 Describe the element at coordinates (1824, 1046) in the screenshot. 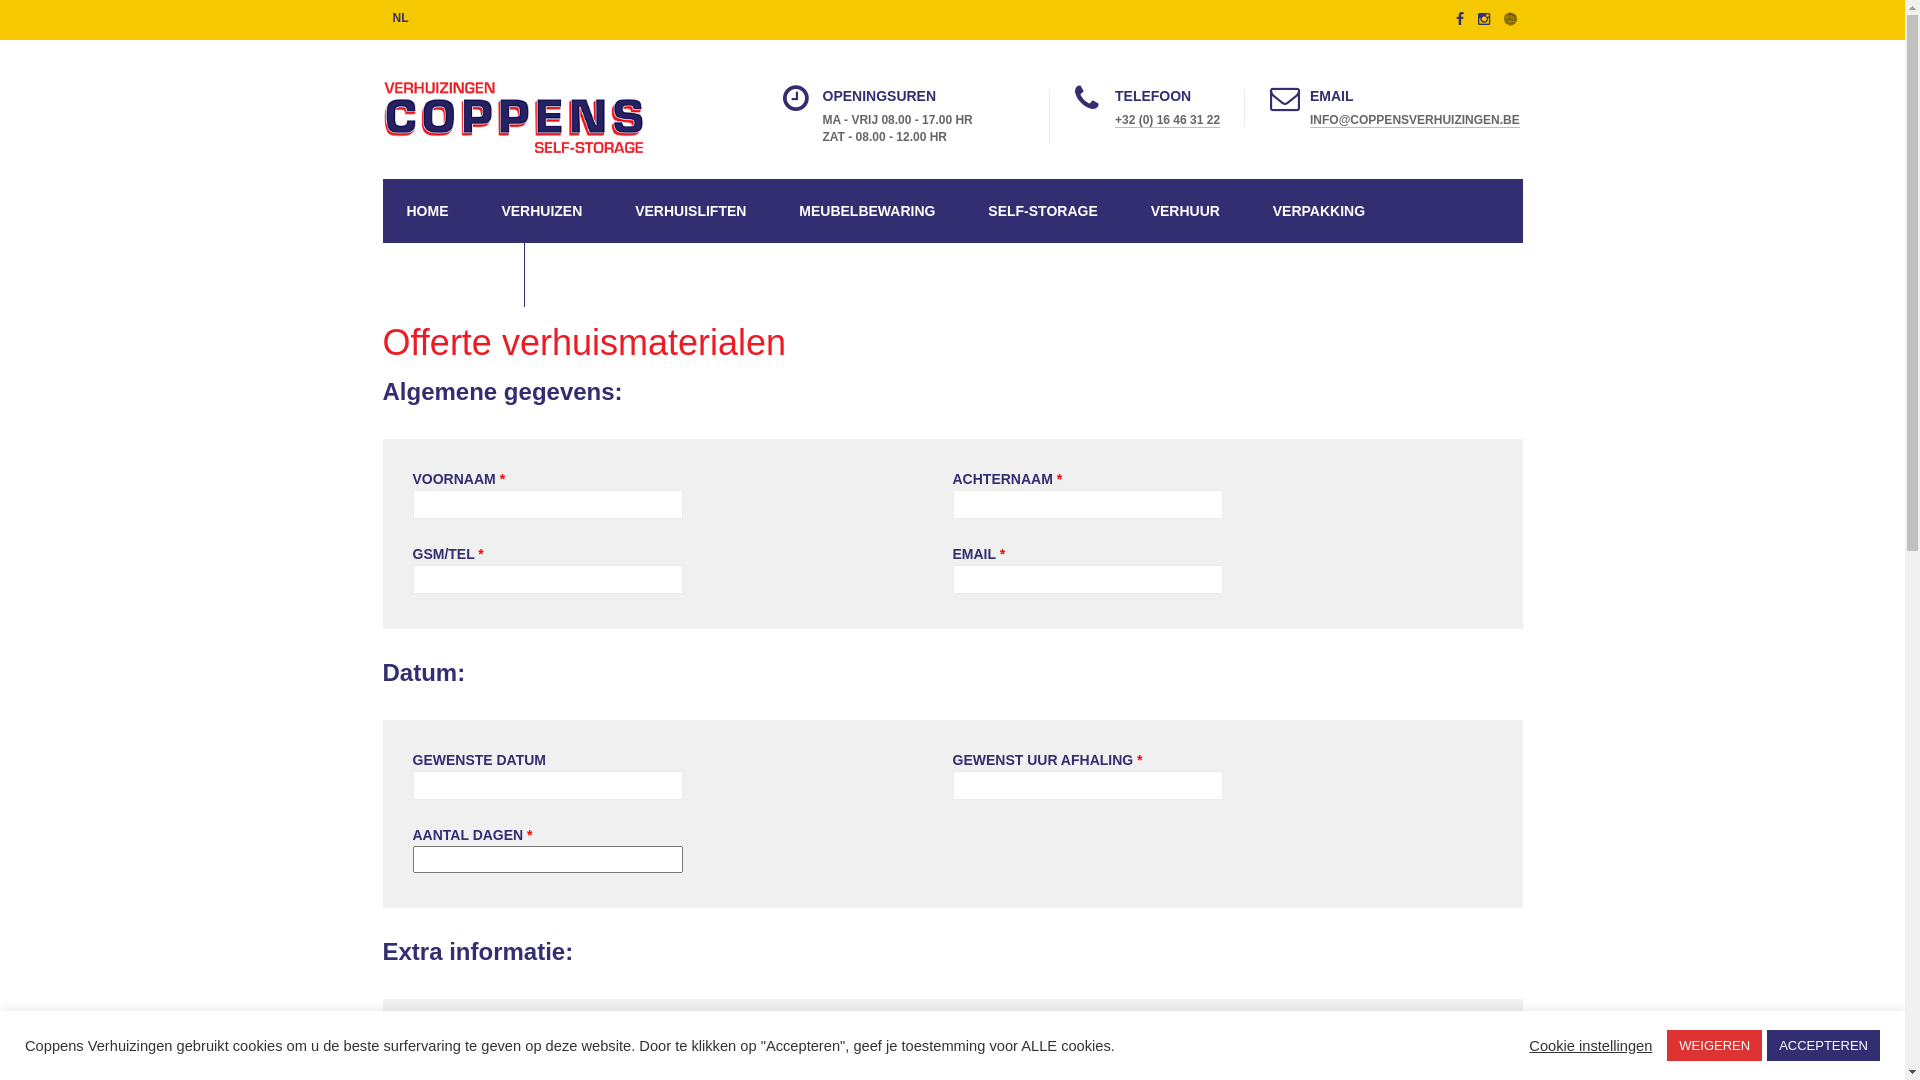

I see `ACCEPTEREN` at that location.